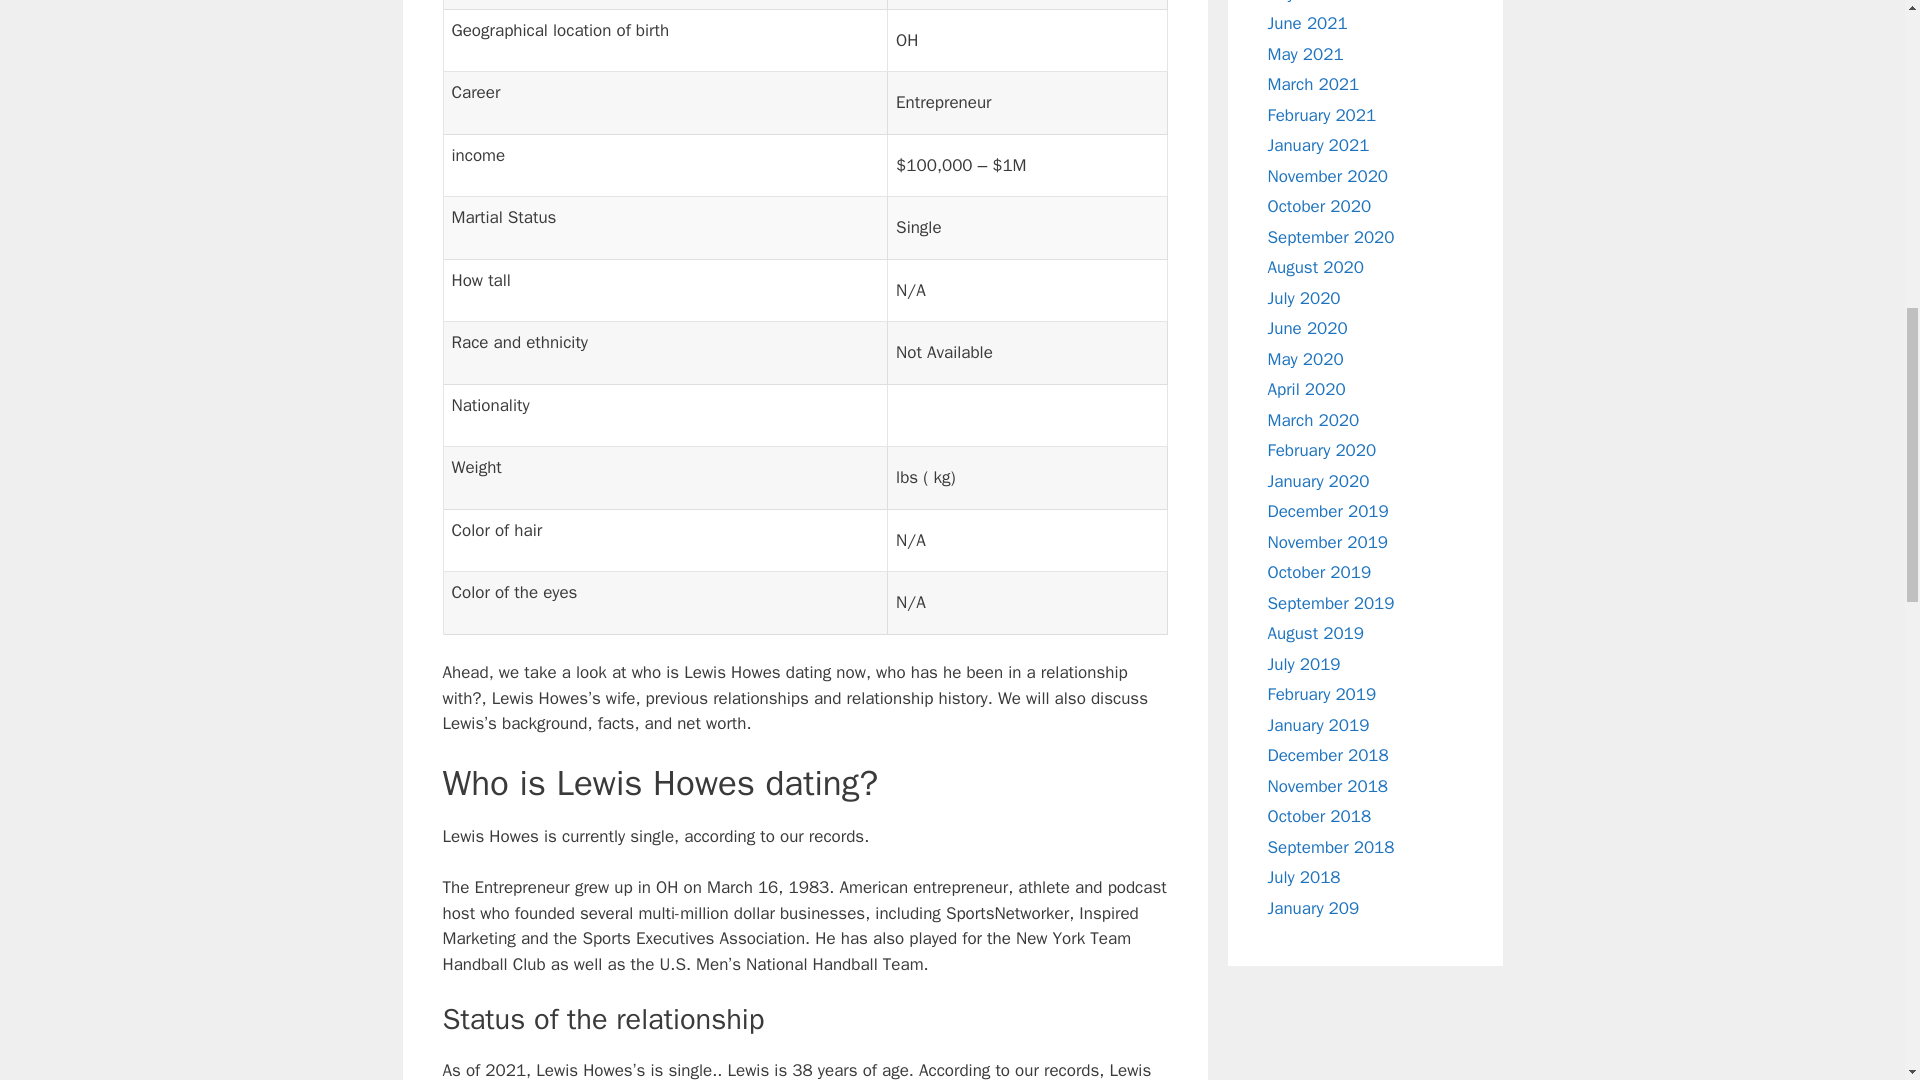 Image resolution: width=1920 pixels, height=1080 pixels. Describe the element at coordinates (1307, 22) in the screenshot. I see `June 2021` at that location.